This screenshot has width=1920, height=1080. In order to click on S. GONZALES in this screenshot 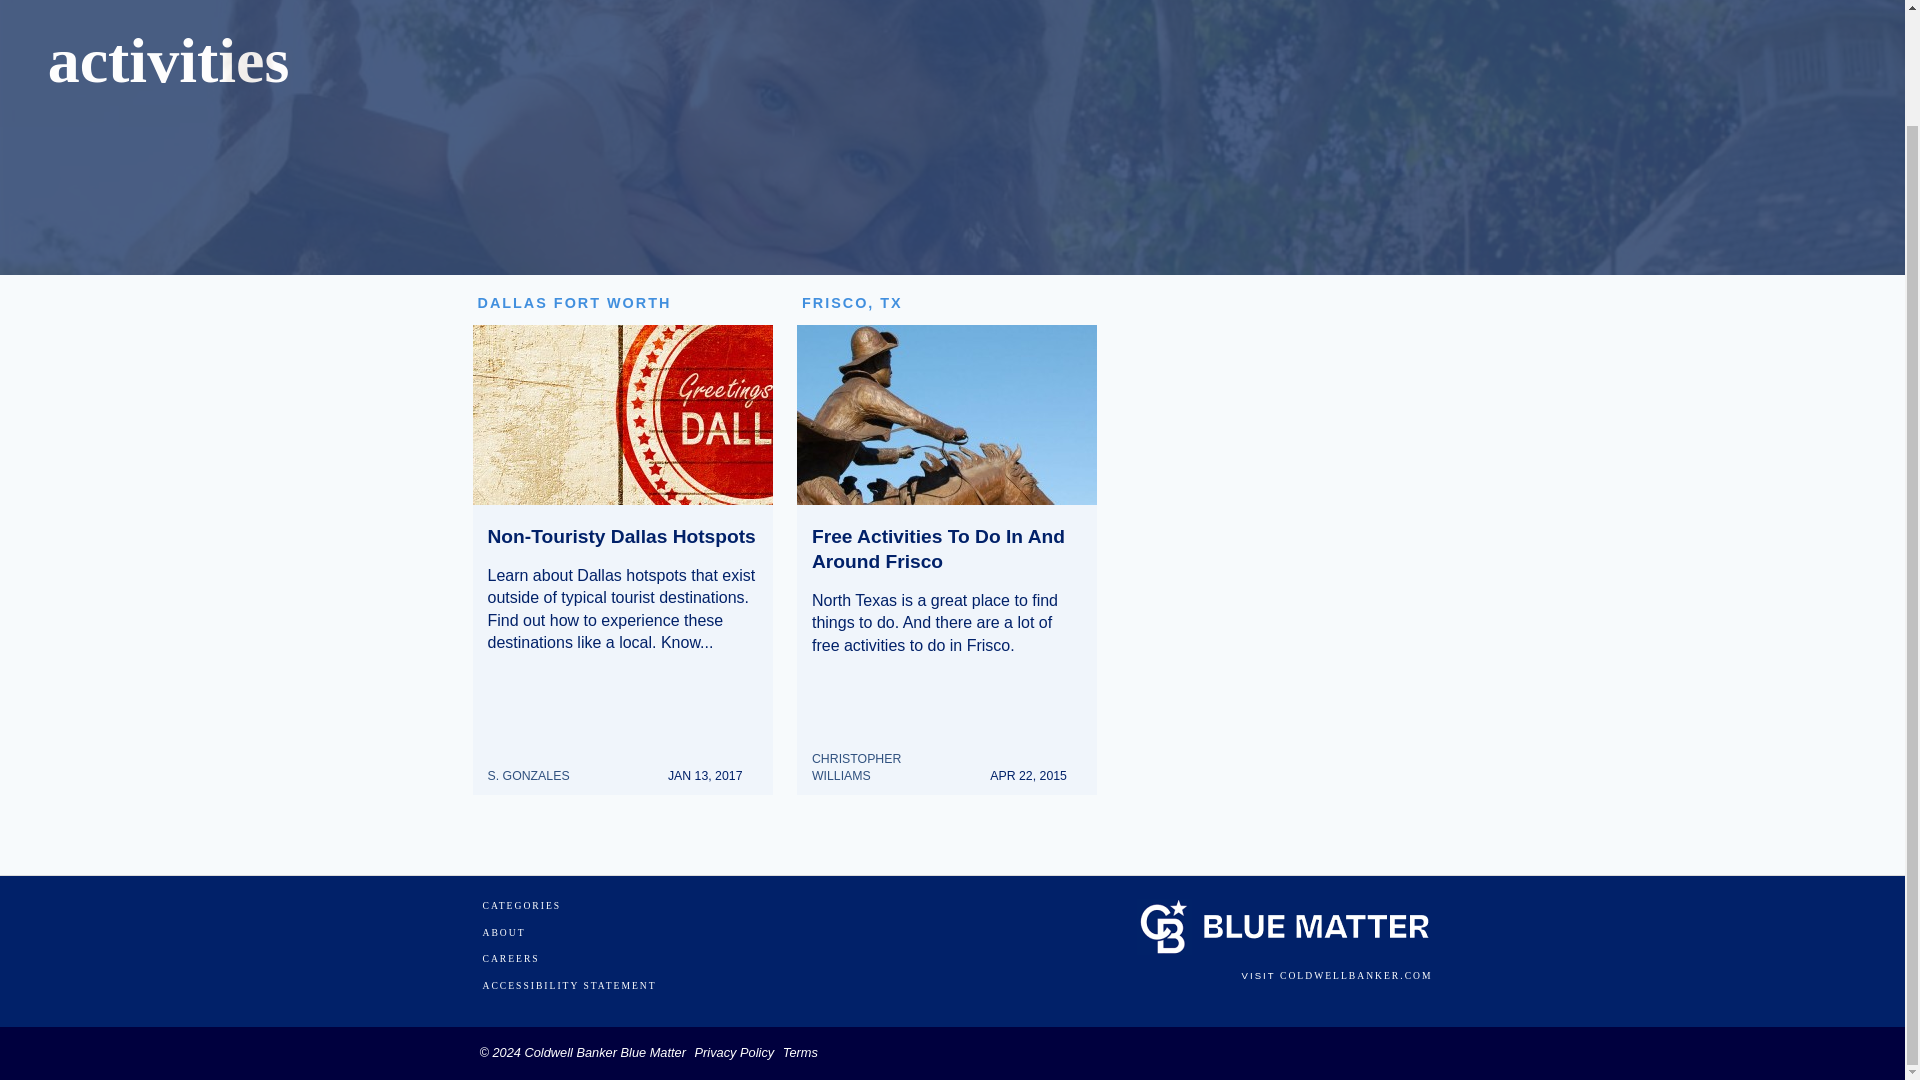, I will do `click(536, 766)`.